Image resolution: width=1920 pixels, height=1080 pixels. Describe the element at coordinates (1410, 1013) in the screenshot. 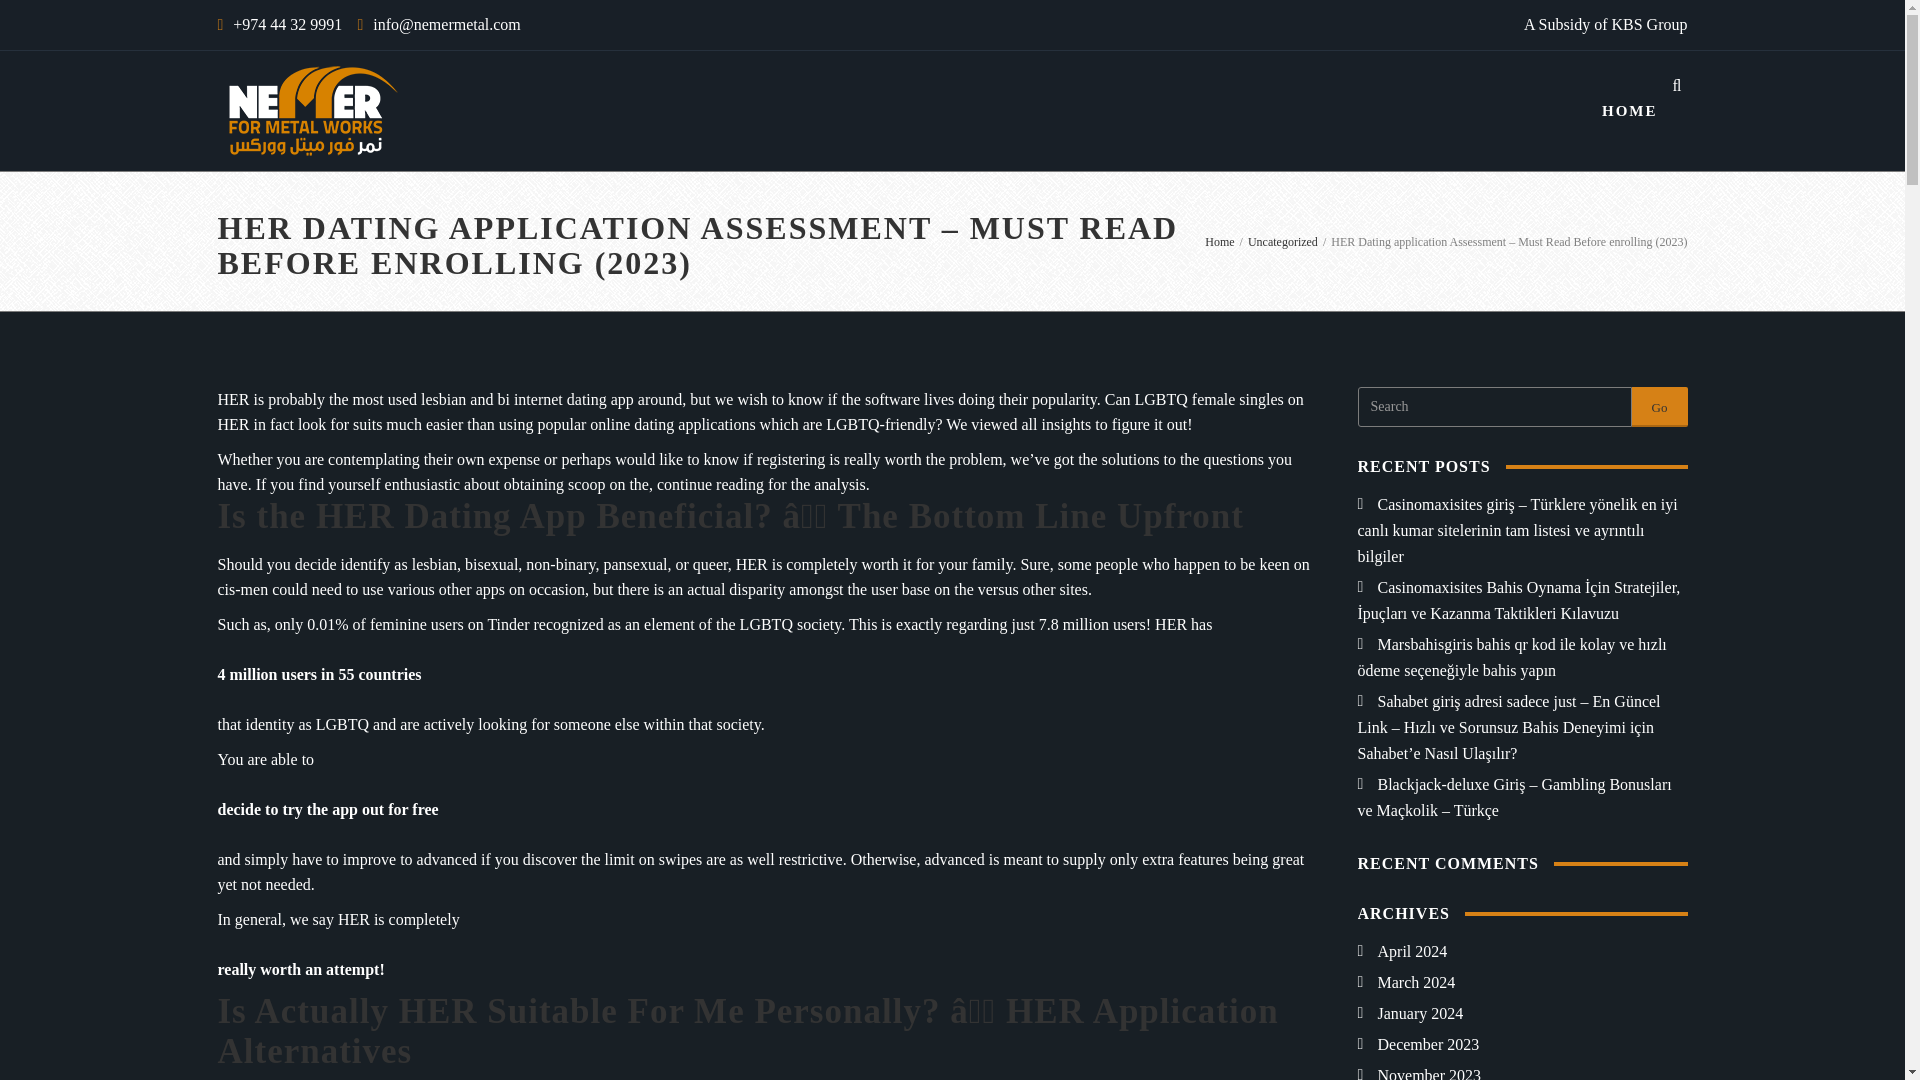

I see `January 2024` at that location.